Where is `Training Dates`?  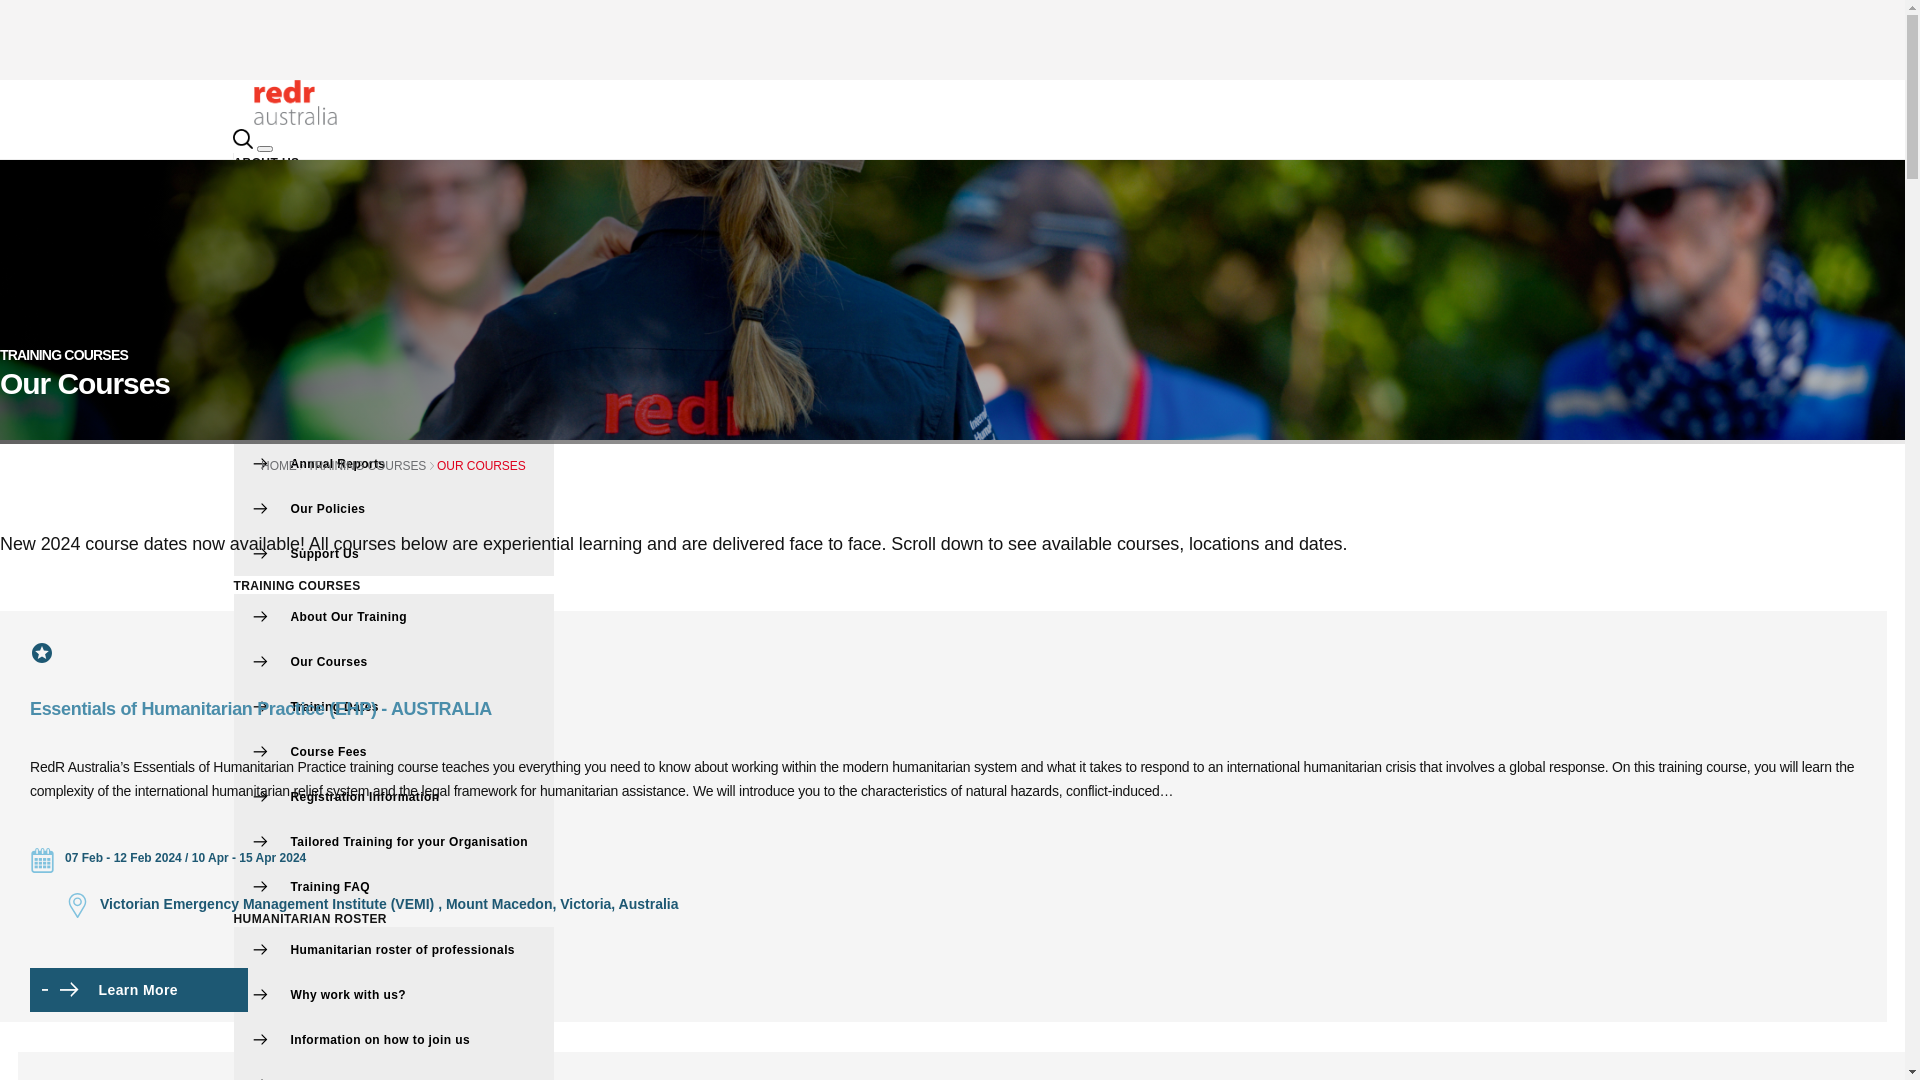
Training Dates is located at coordinates (394, 706).